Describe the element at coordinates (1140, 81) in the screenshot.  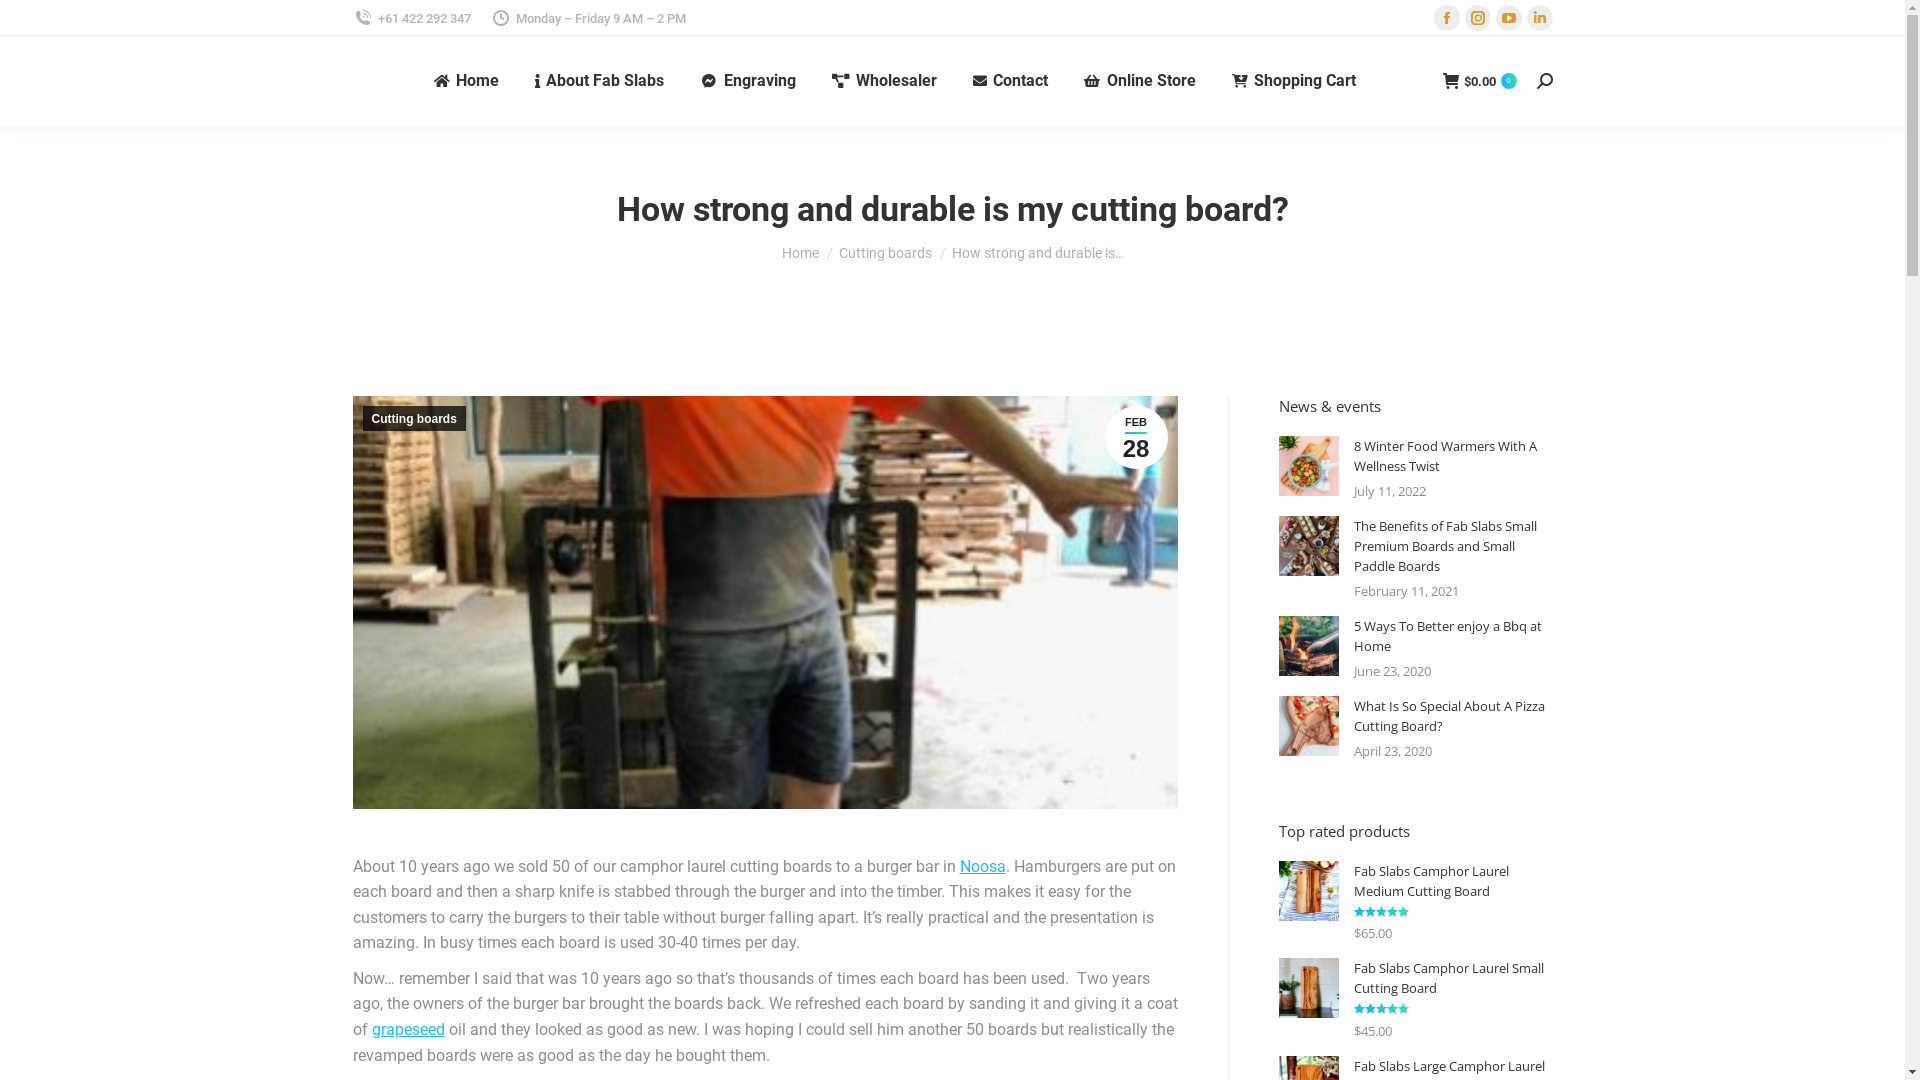
I see `Online Store` at that location.